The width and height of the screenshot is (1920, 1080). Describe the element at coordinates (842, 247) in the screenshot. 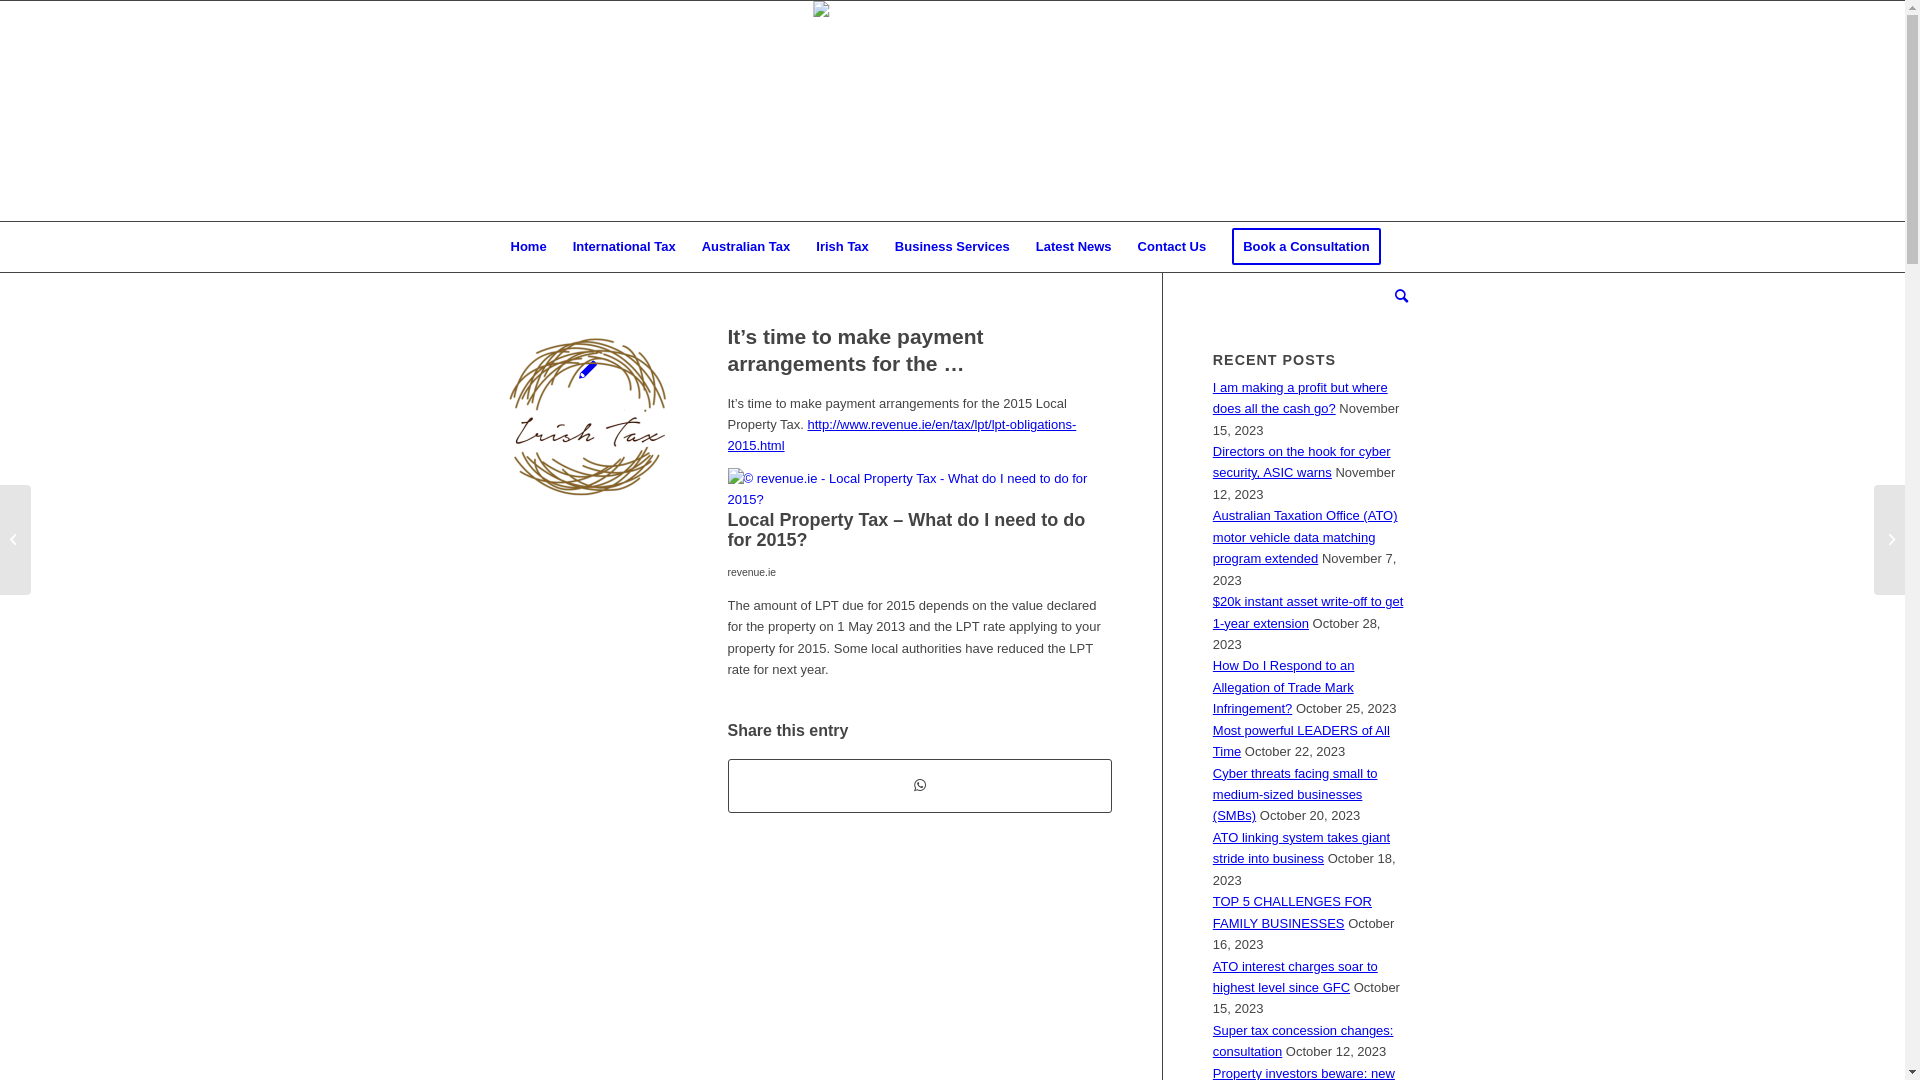

I see `Irish Tax` at that location.